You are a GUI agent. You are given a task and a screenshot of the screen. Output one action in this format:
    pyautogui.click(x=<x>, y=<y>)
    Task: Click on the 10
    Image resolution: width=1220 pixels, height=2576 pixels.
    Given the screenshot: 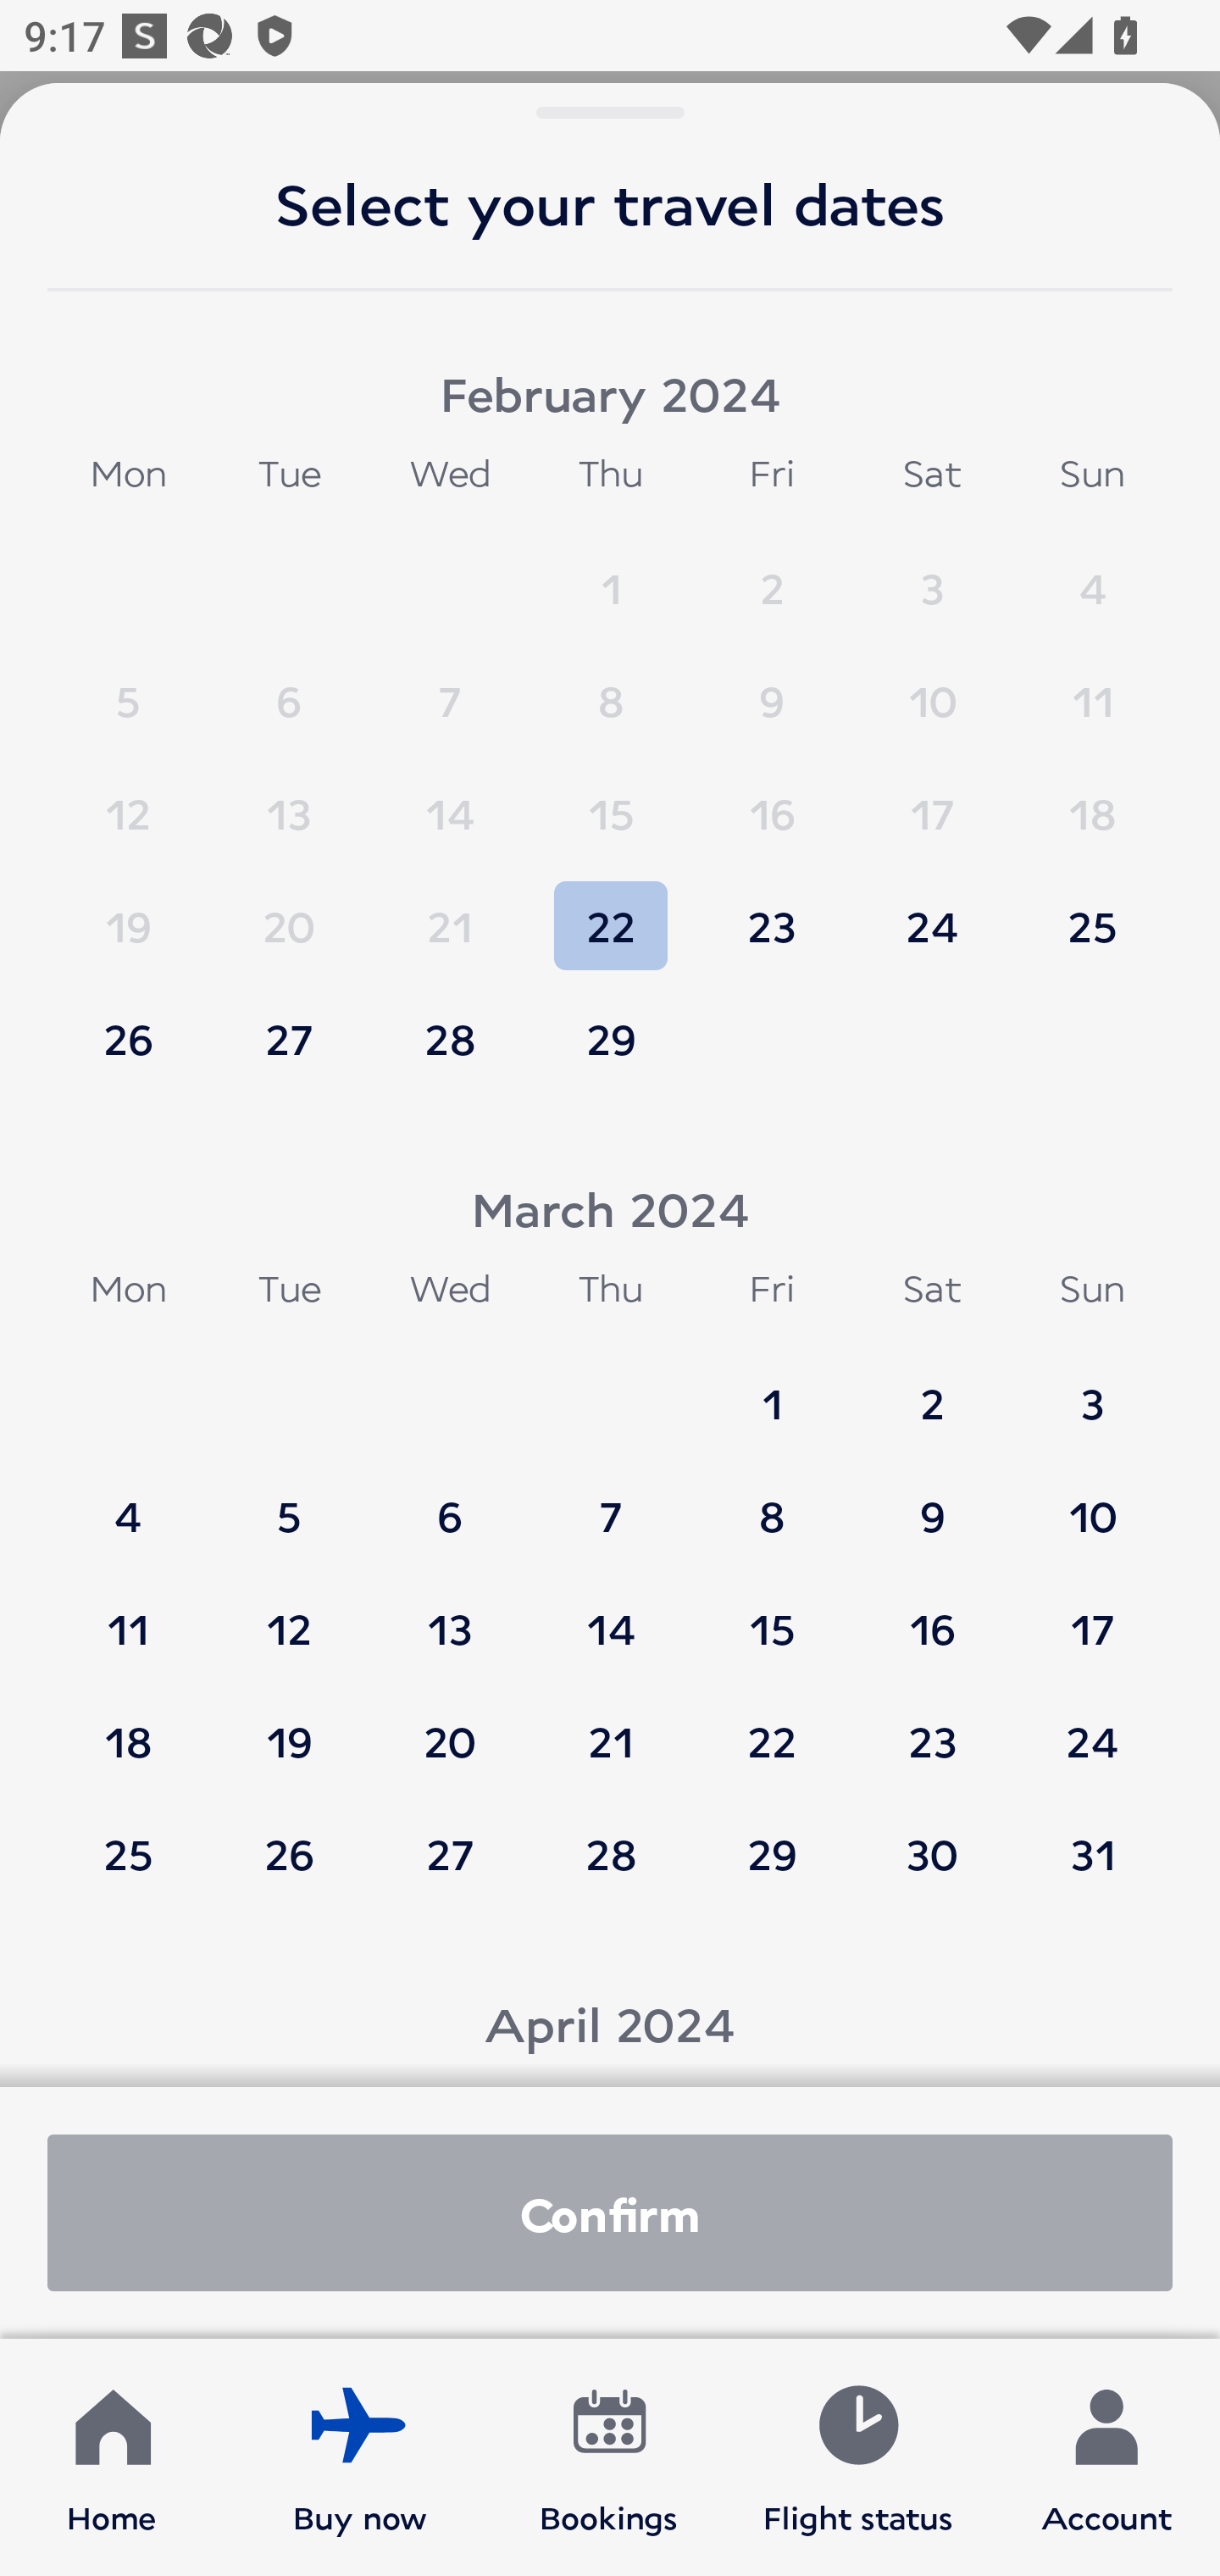 What is the action you would take?
    pyautogui.click(x=932, y=685)
    